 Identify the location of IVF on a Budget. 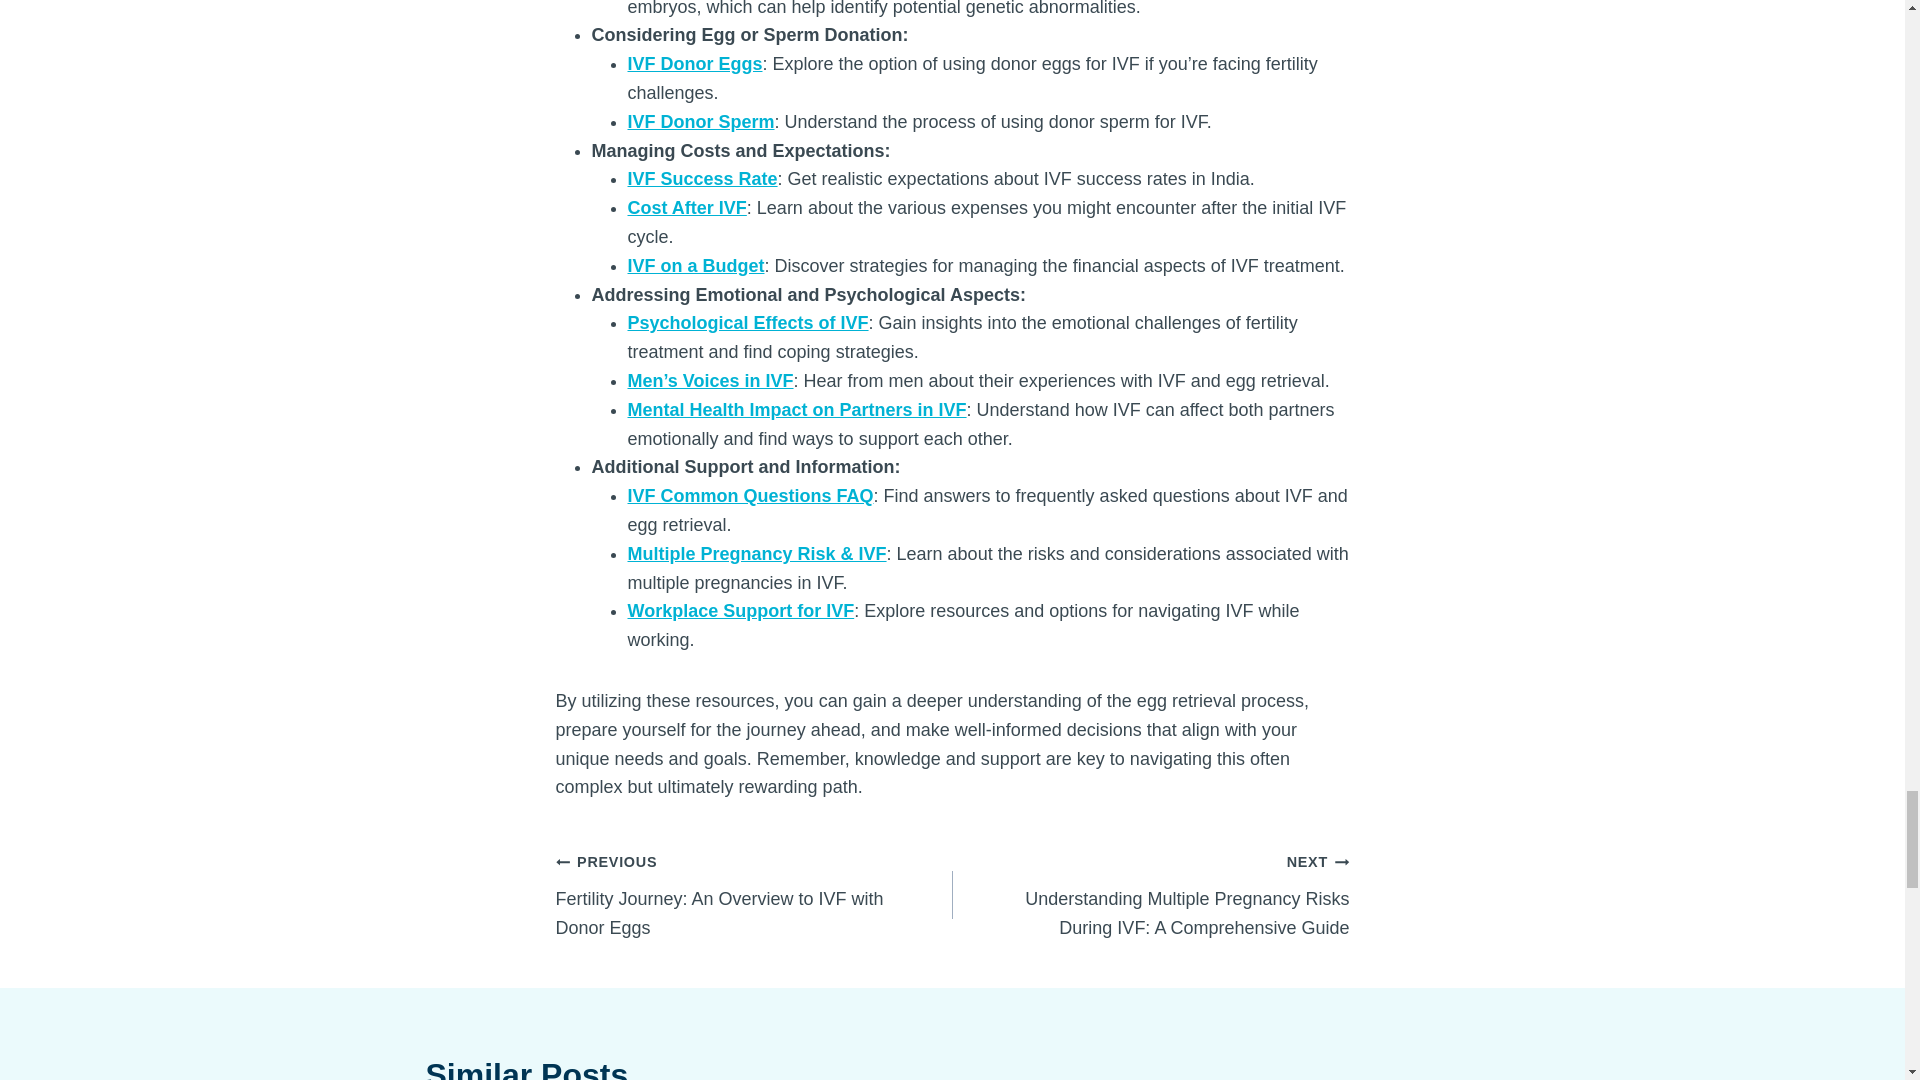
(696, 266).